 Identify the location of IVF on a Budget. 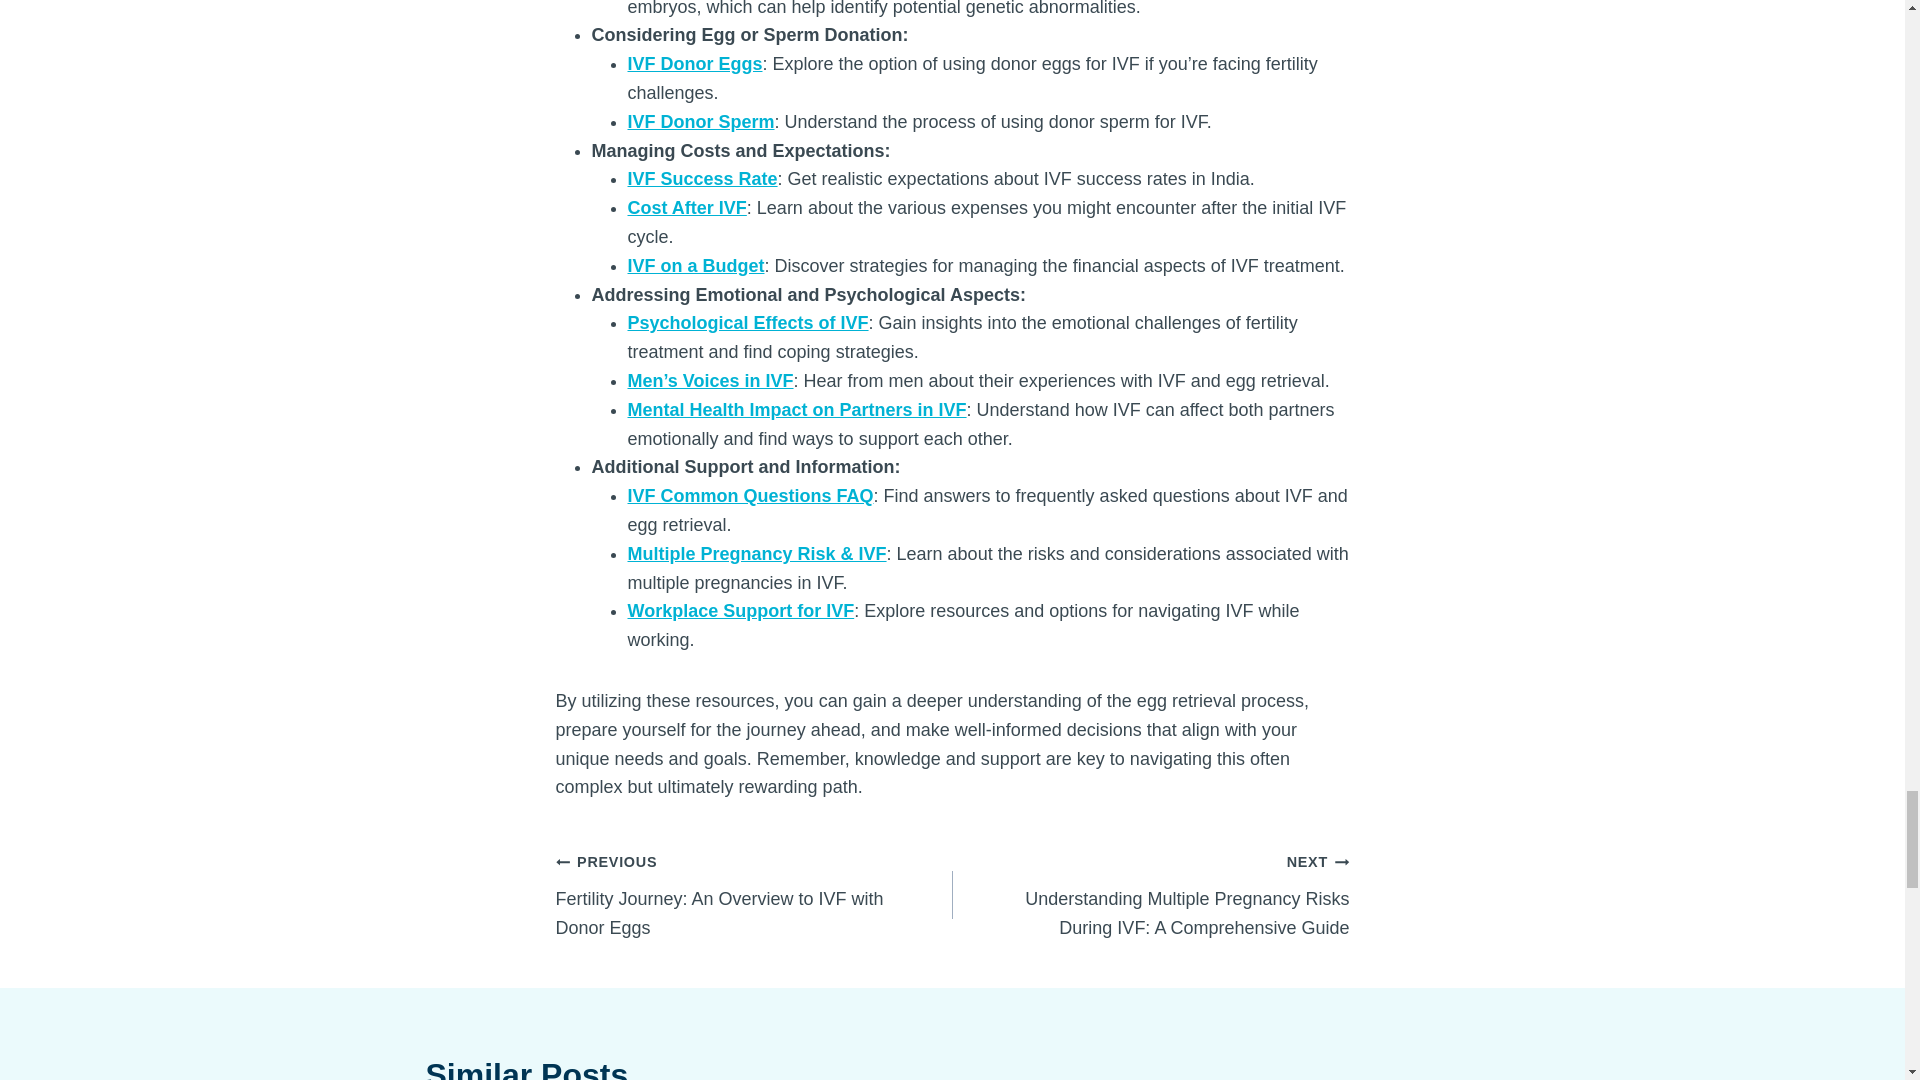
(696, 266).